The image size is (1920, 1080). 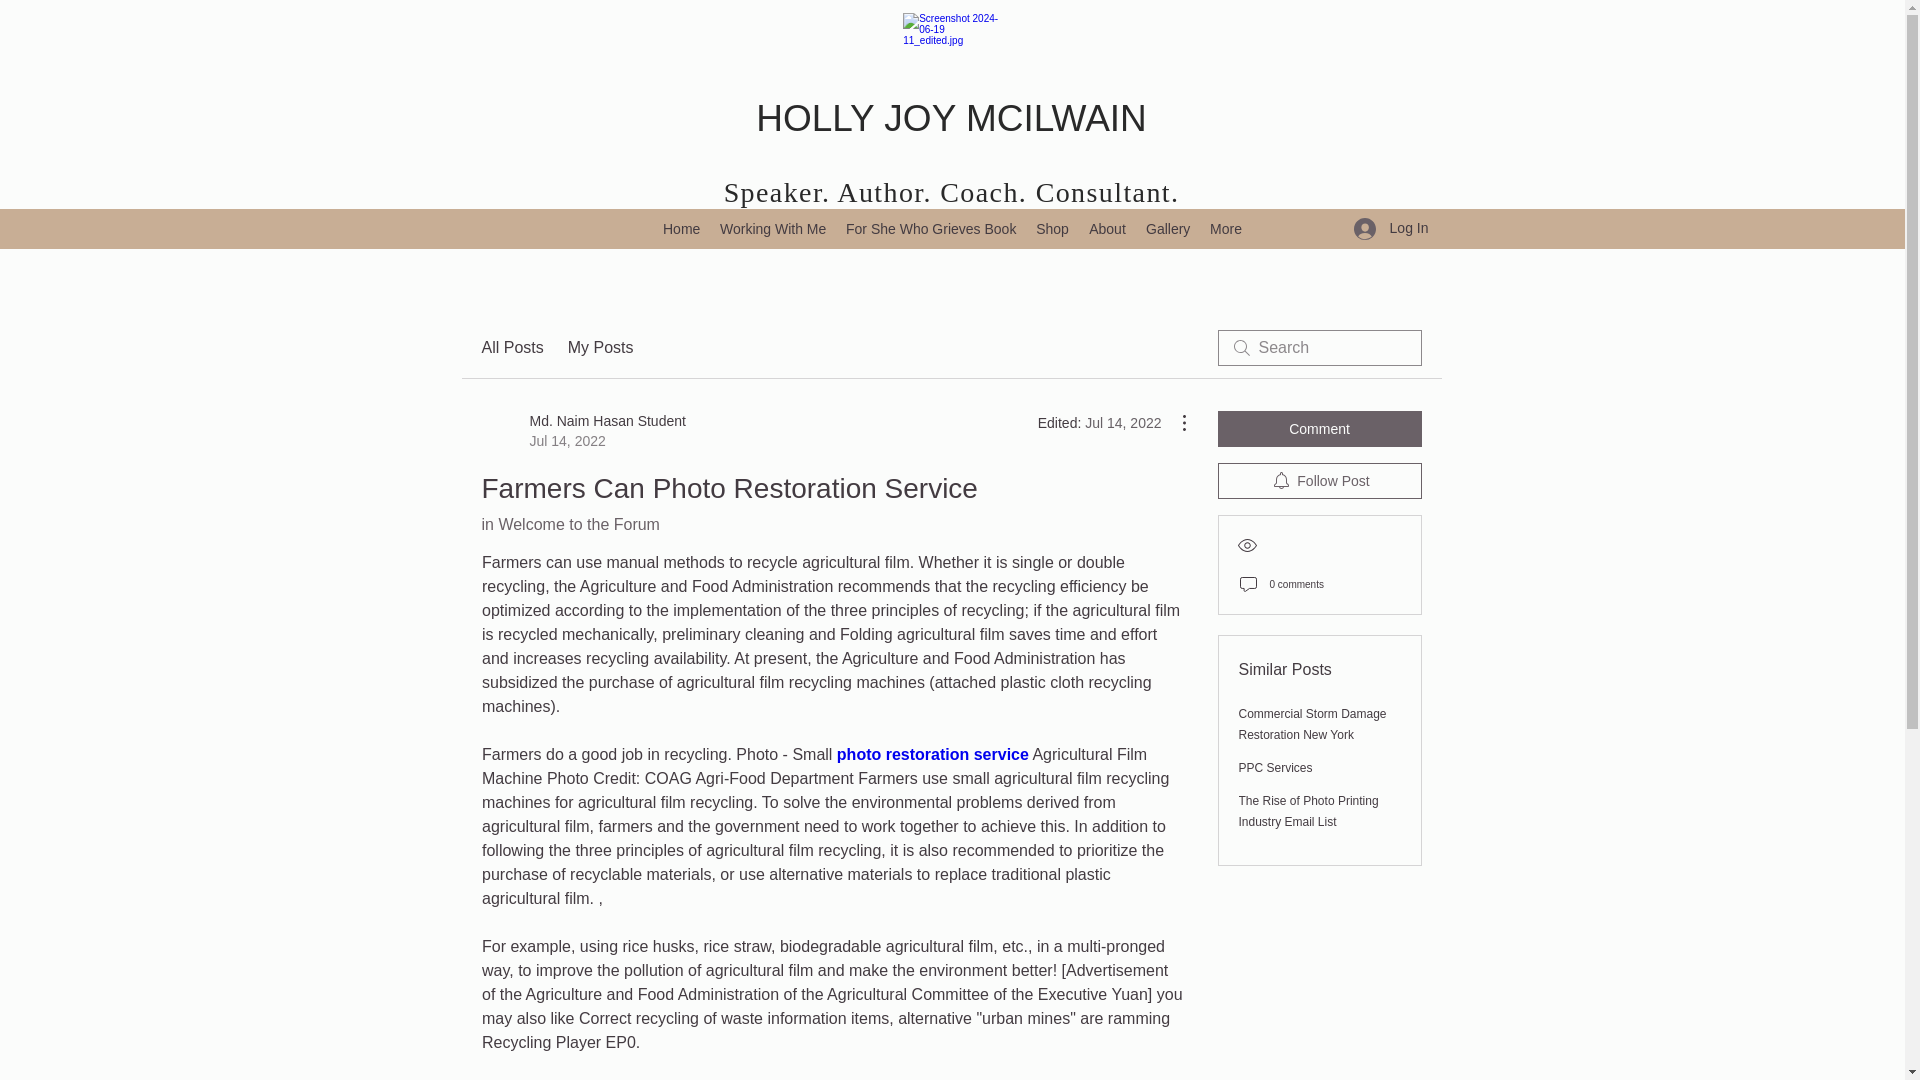 What do you see at coordinates (1274, 768) in the screenshot?
I see `PPC Services` at bounding box center [1274, 768].